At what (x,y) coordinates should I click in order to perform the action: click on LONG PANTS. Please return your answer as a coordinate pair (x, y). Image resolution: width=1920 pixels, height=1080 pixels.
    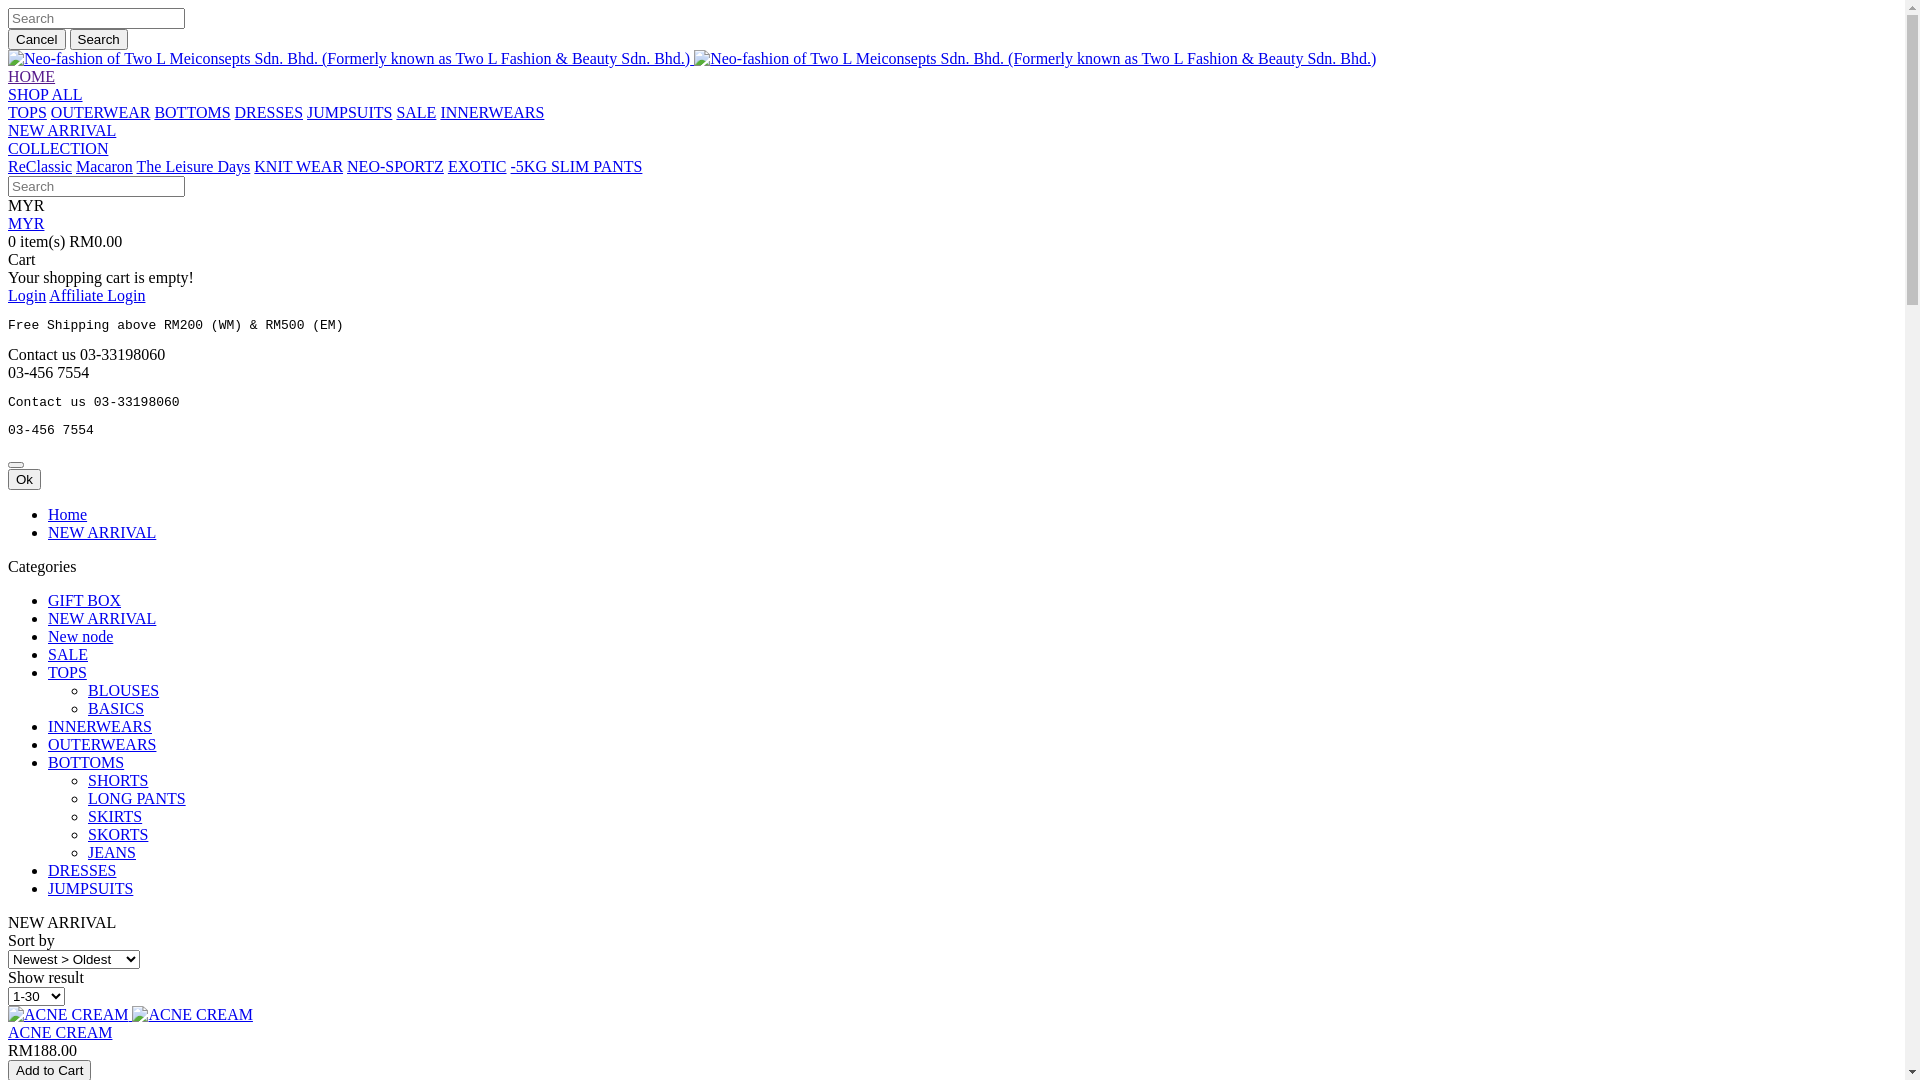
    Looking at the image, I should click on (137, 798).